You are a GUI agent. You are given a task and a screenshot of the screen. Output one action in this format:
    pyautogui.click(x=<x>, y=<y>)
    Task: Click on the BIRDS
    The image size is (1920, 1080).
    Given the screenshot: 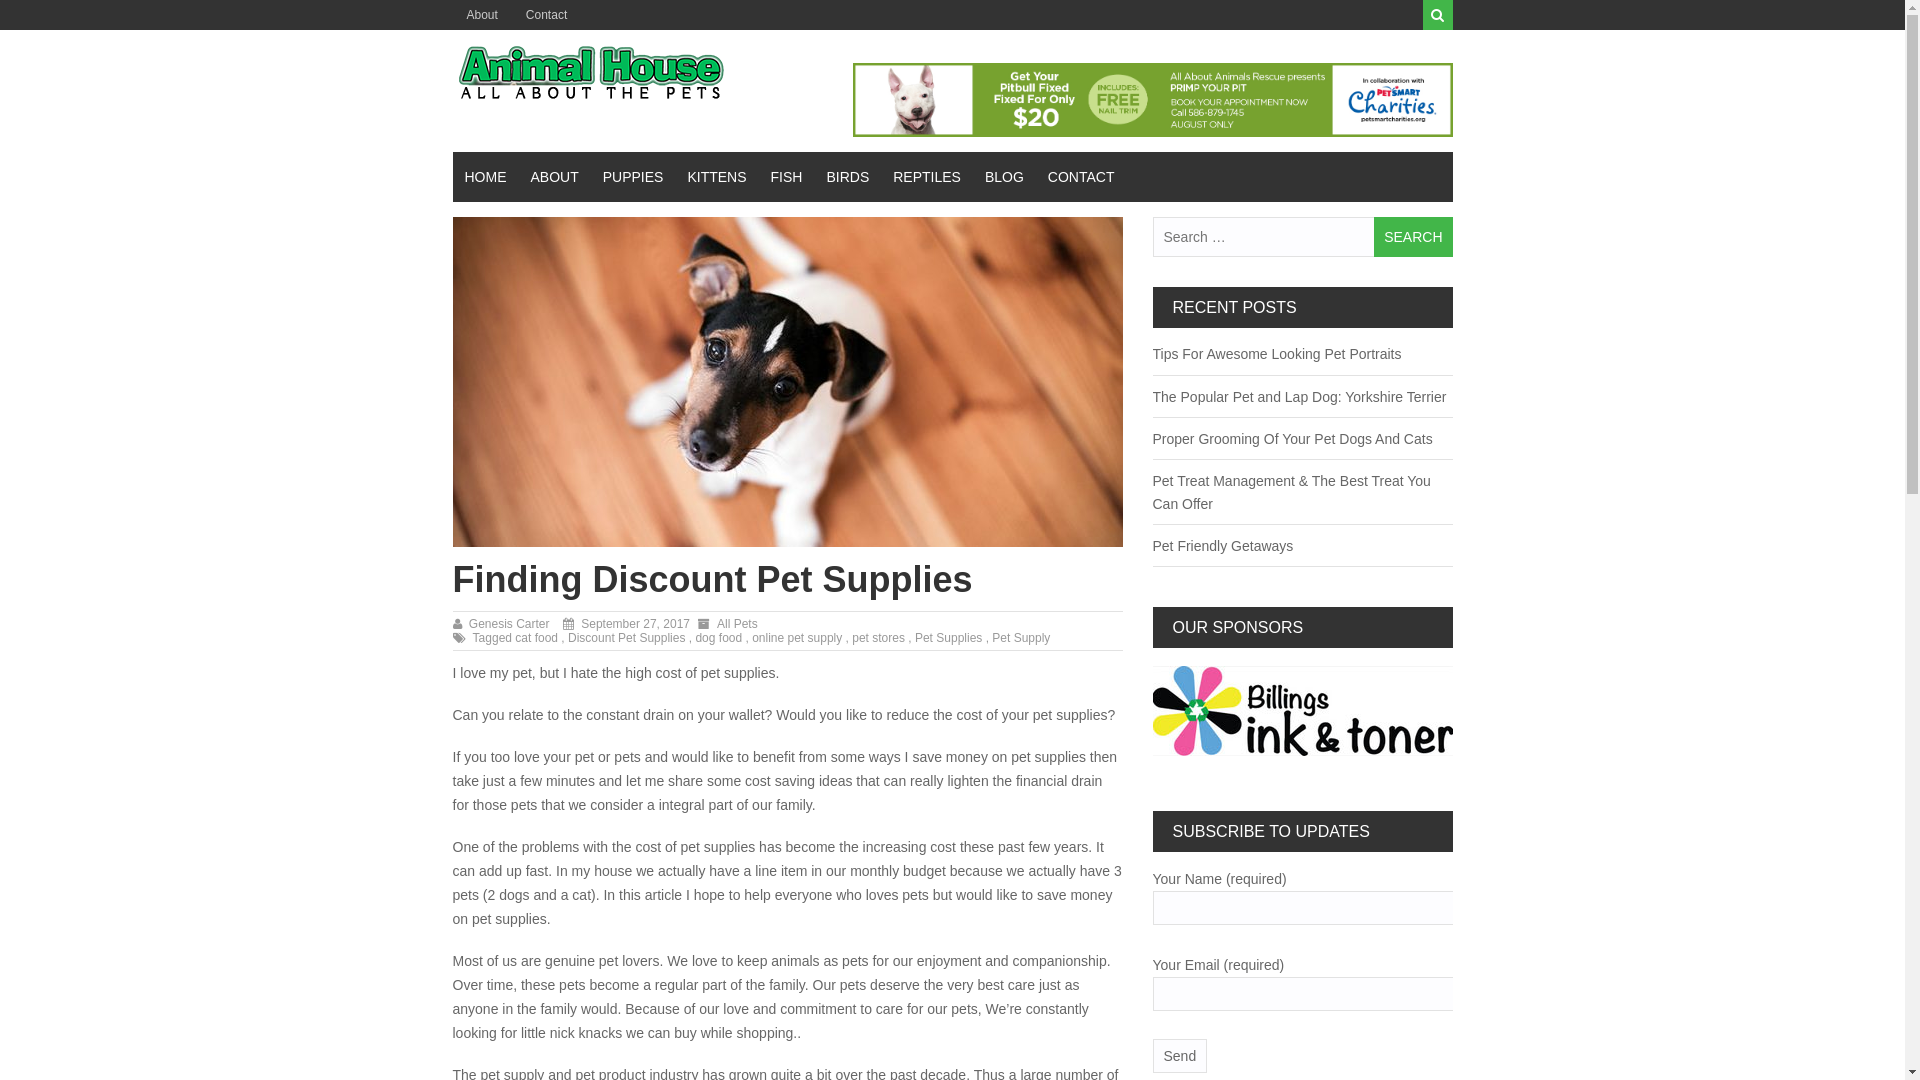 What is the action you would take?
    pyautogui.click(x=848, y=177)
    